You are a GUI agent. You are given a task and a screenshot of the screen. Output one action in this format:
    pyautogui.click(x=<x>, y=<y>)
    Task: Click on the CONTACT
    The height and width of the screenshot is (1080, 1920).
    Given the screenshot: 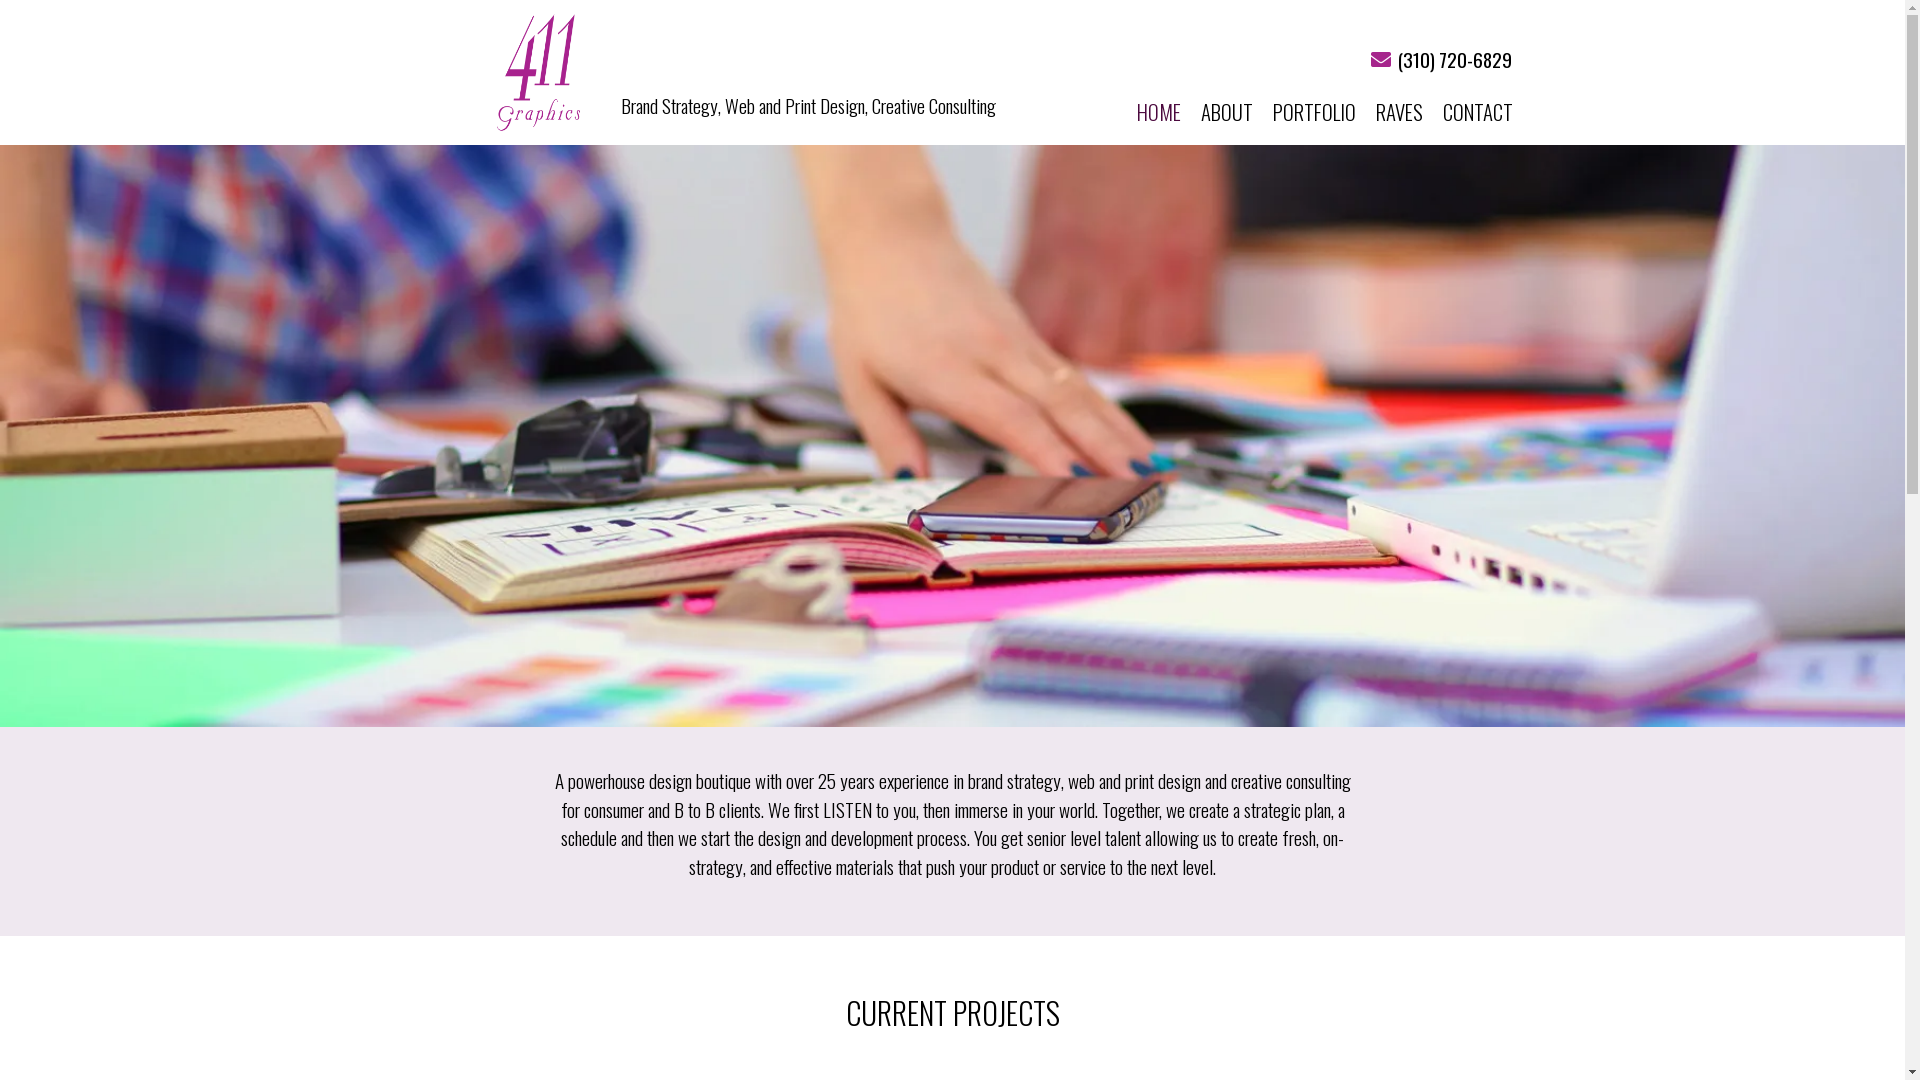 What is the action you would take?
    pyautogui.click(x=1477, y=112)
    